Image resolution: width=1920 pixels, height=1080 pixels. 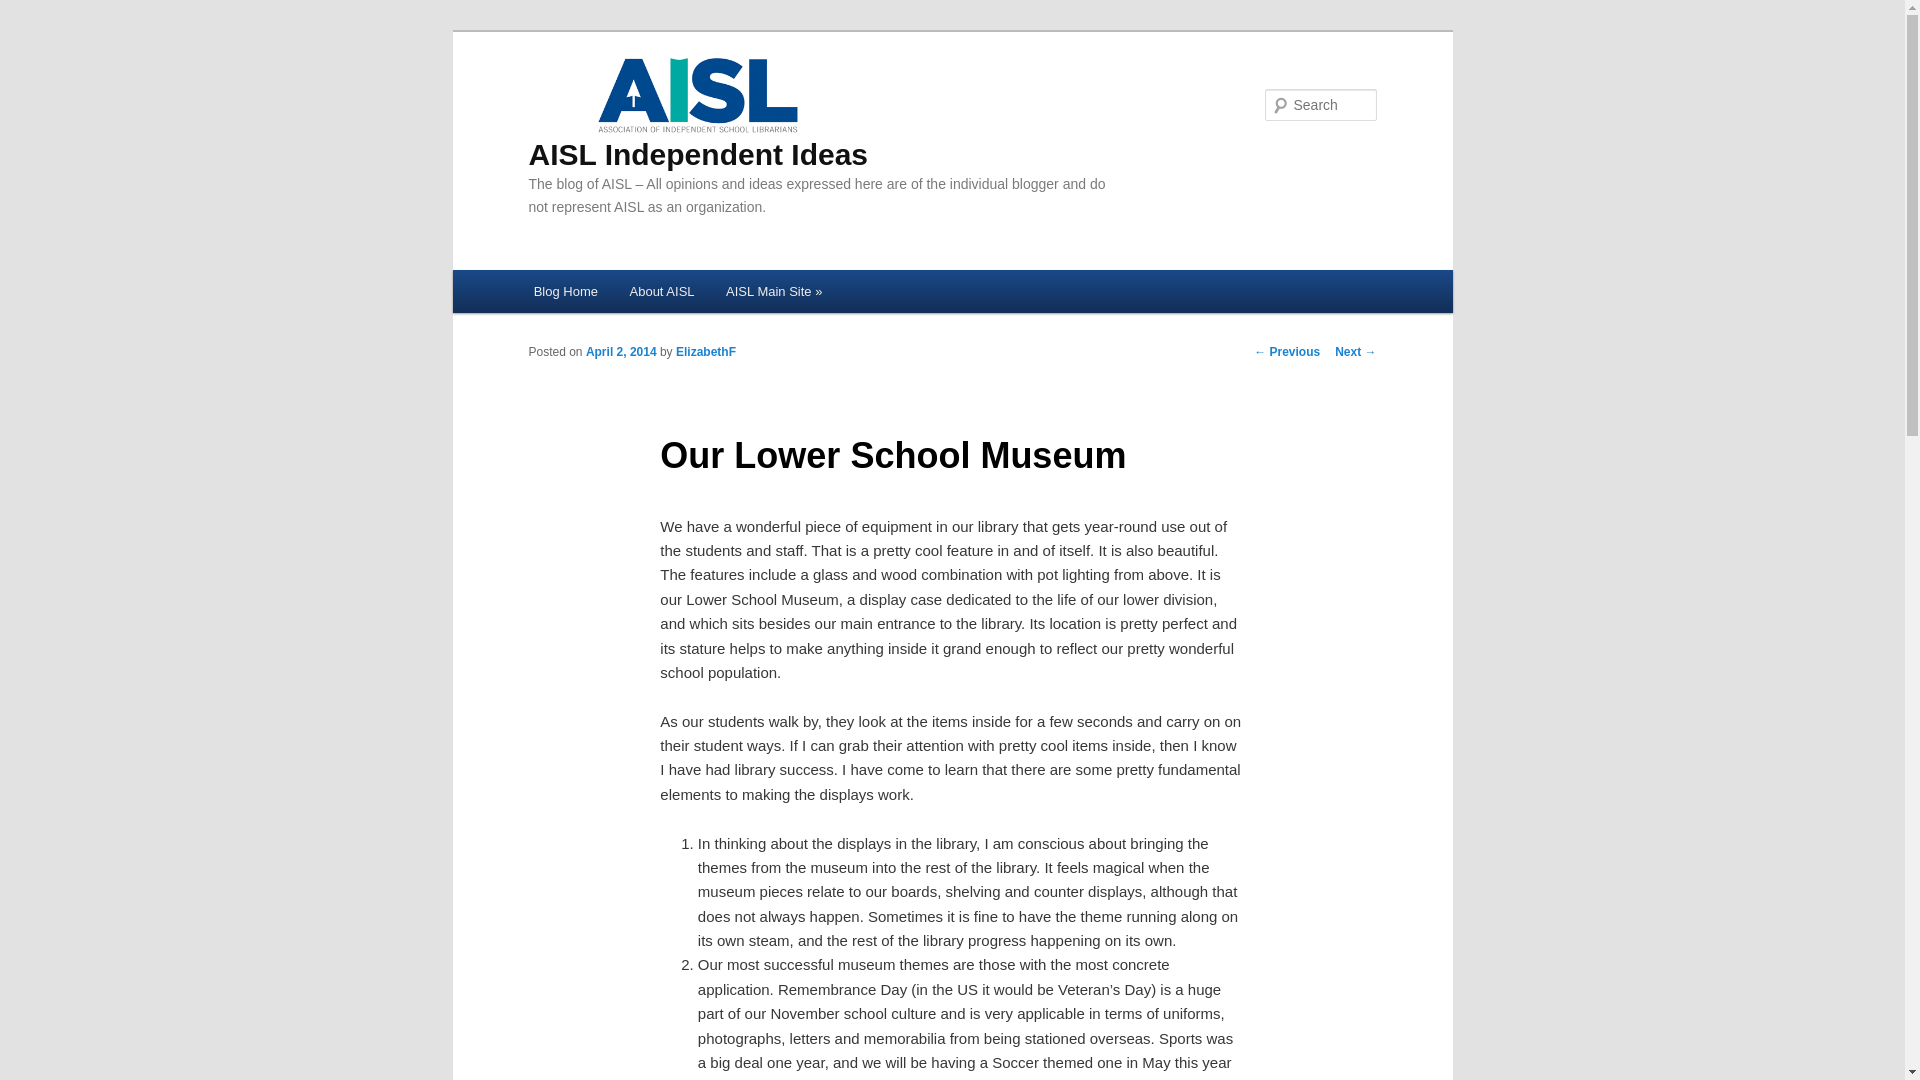 What do you see at coordinates (620, 351) in the screenshot?
I see `3:45 am` at bounding box center [620, 351].